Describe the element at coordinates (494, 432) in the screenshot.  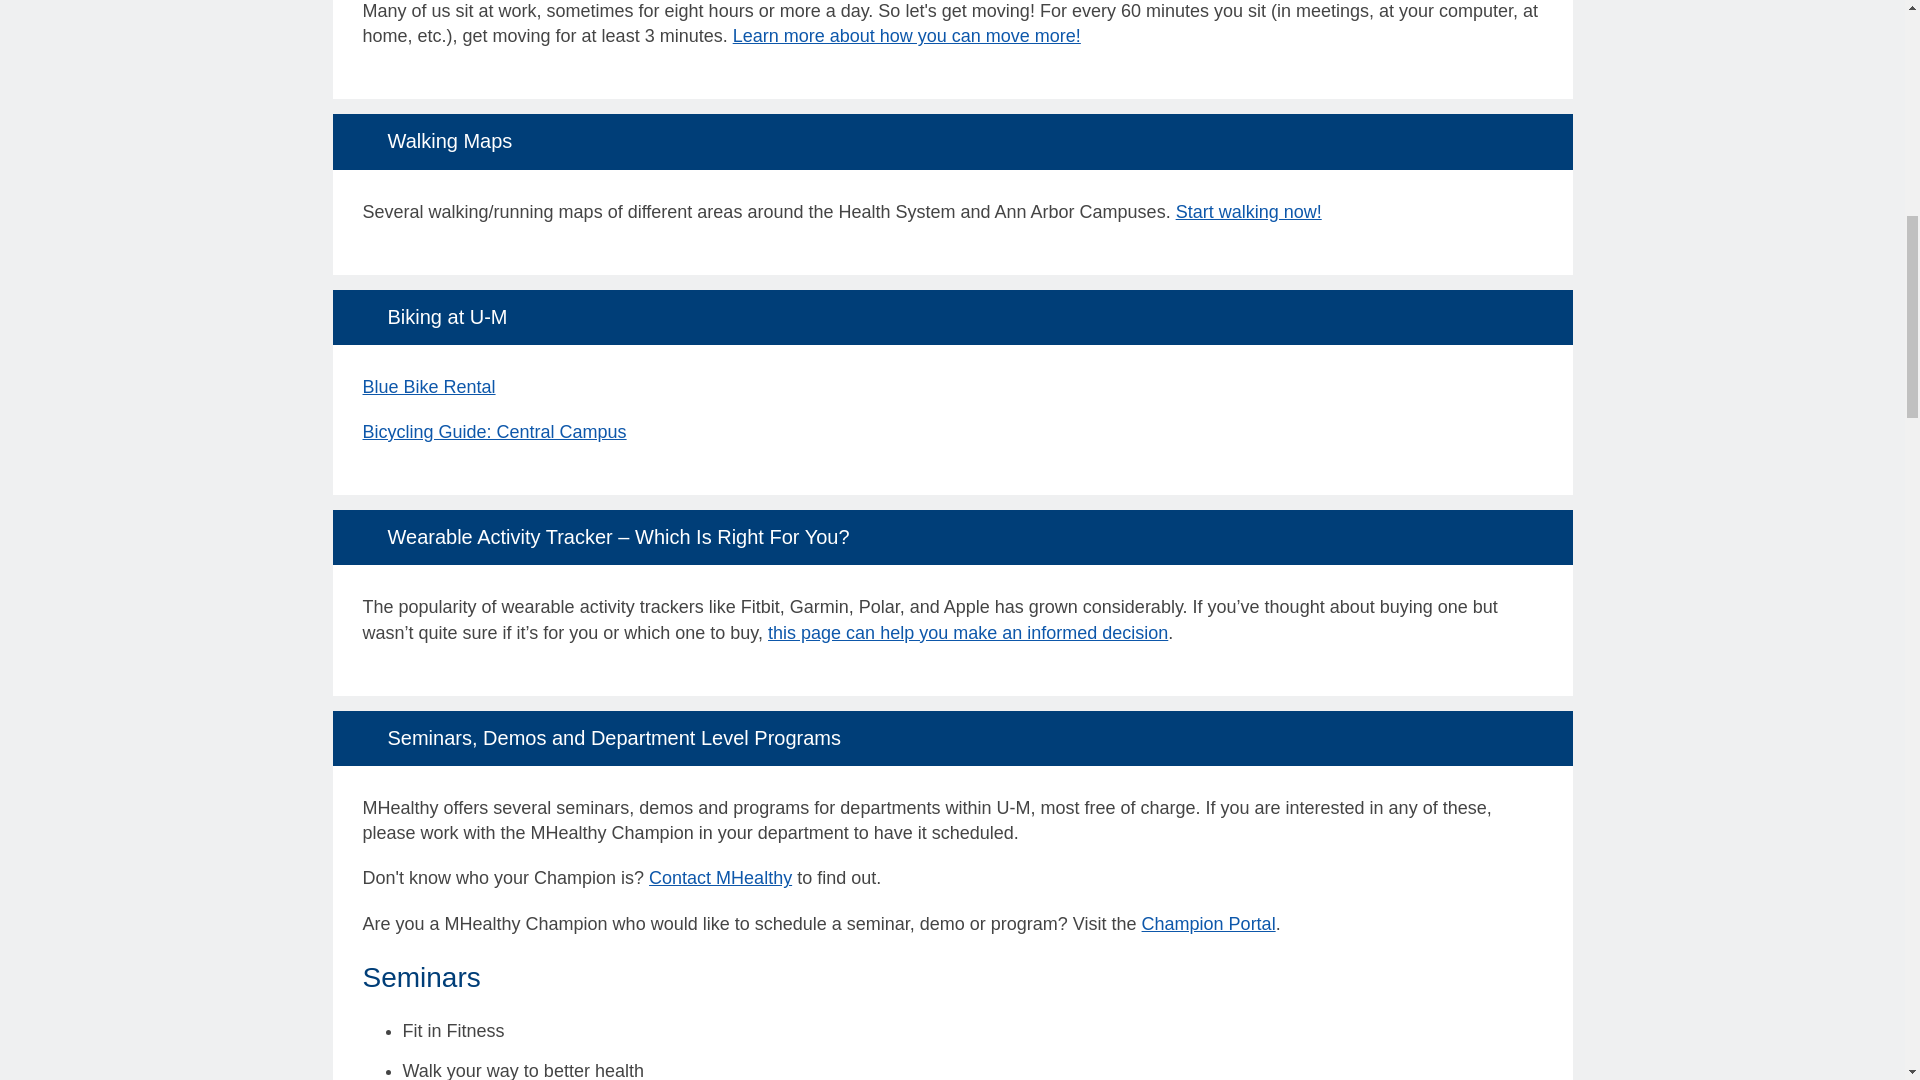
I see `Bicycling Guide: Central Campus` at that location.